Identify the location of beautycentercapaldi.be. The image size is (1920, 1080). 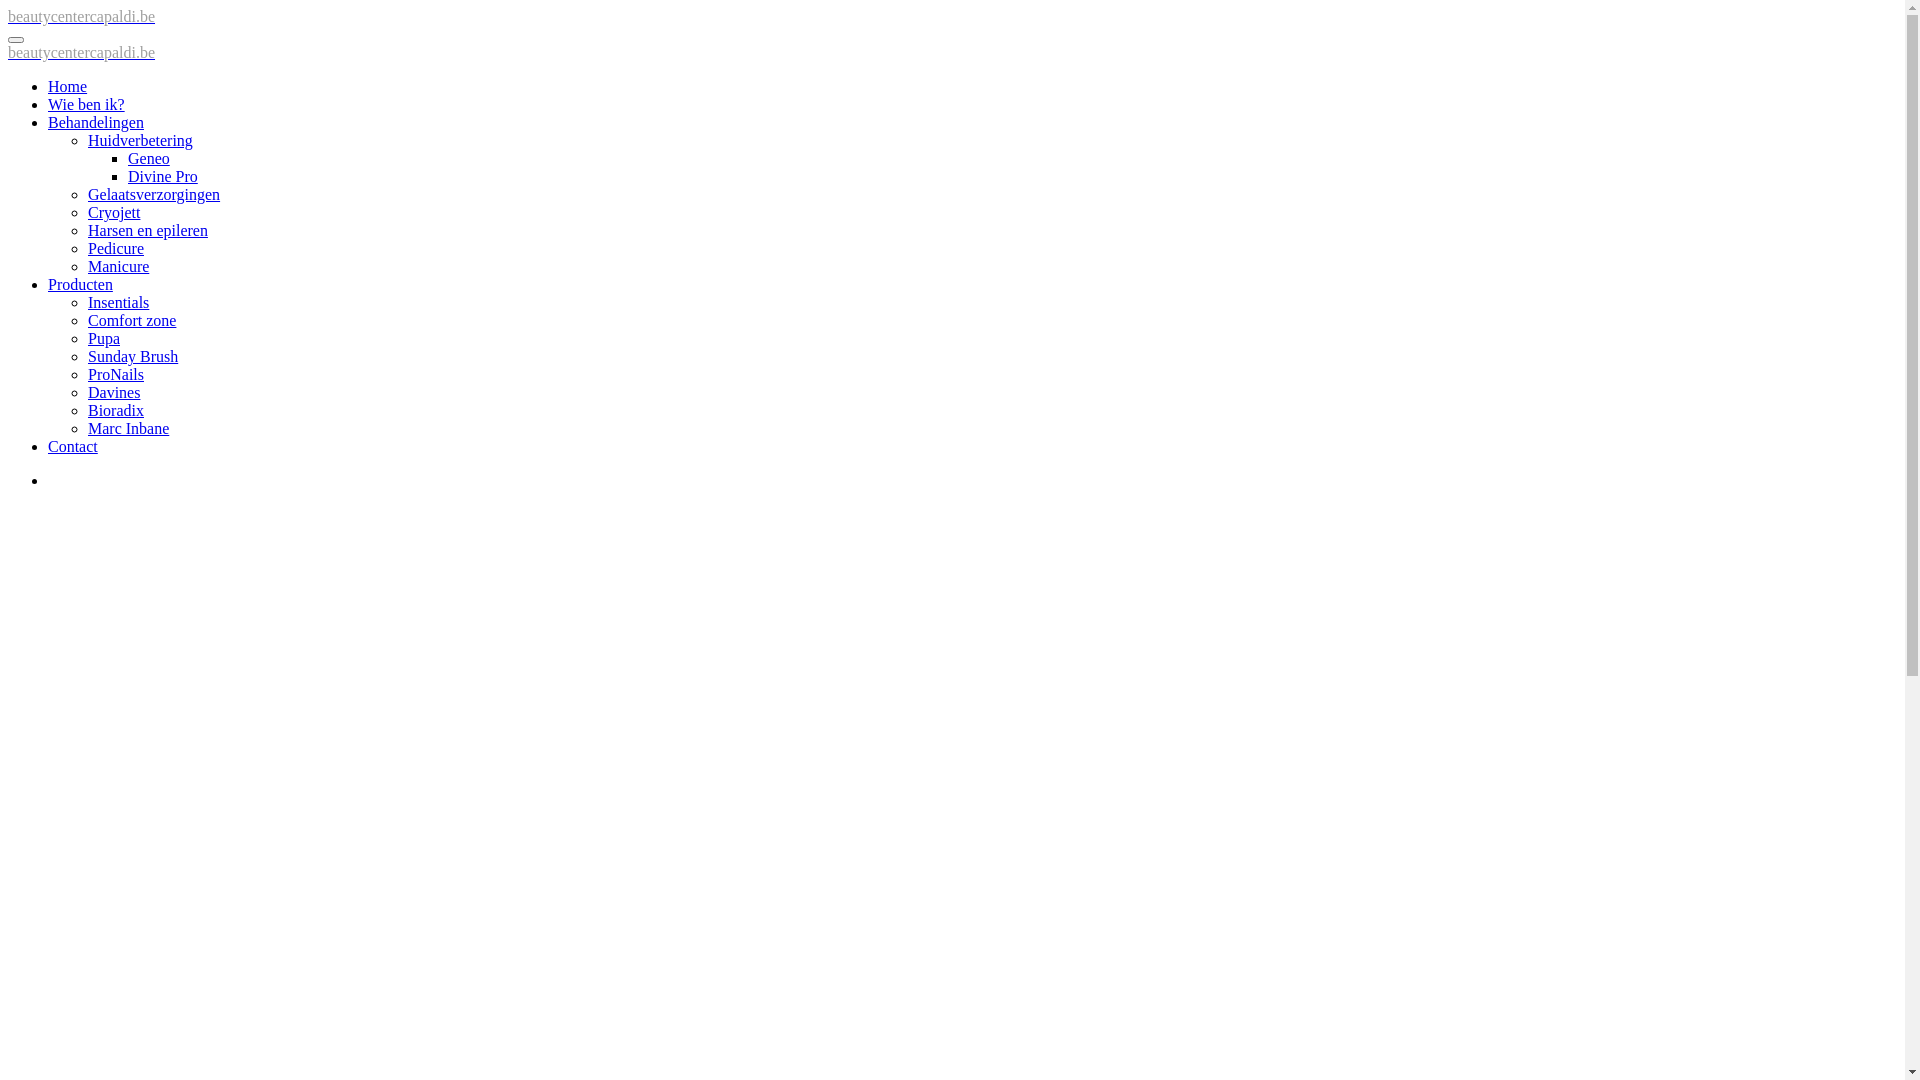
(82, 52).